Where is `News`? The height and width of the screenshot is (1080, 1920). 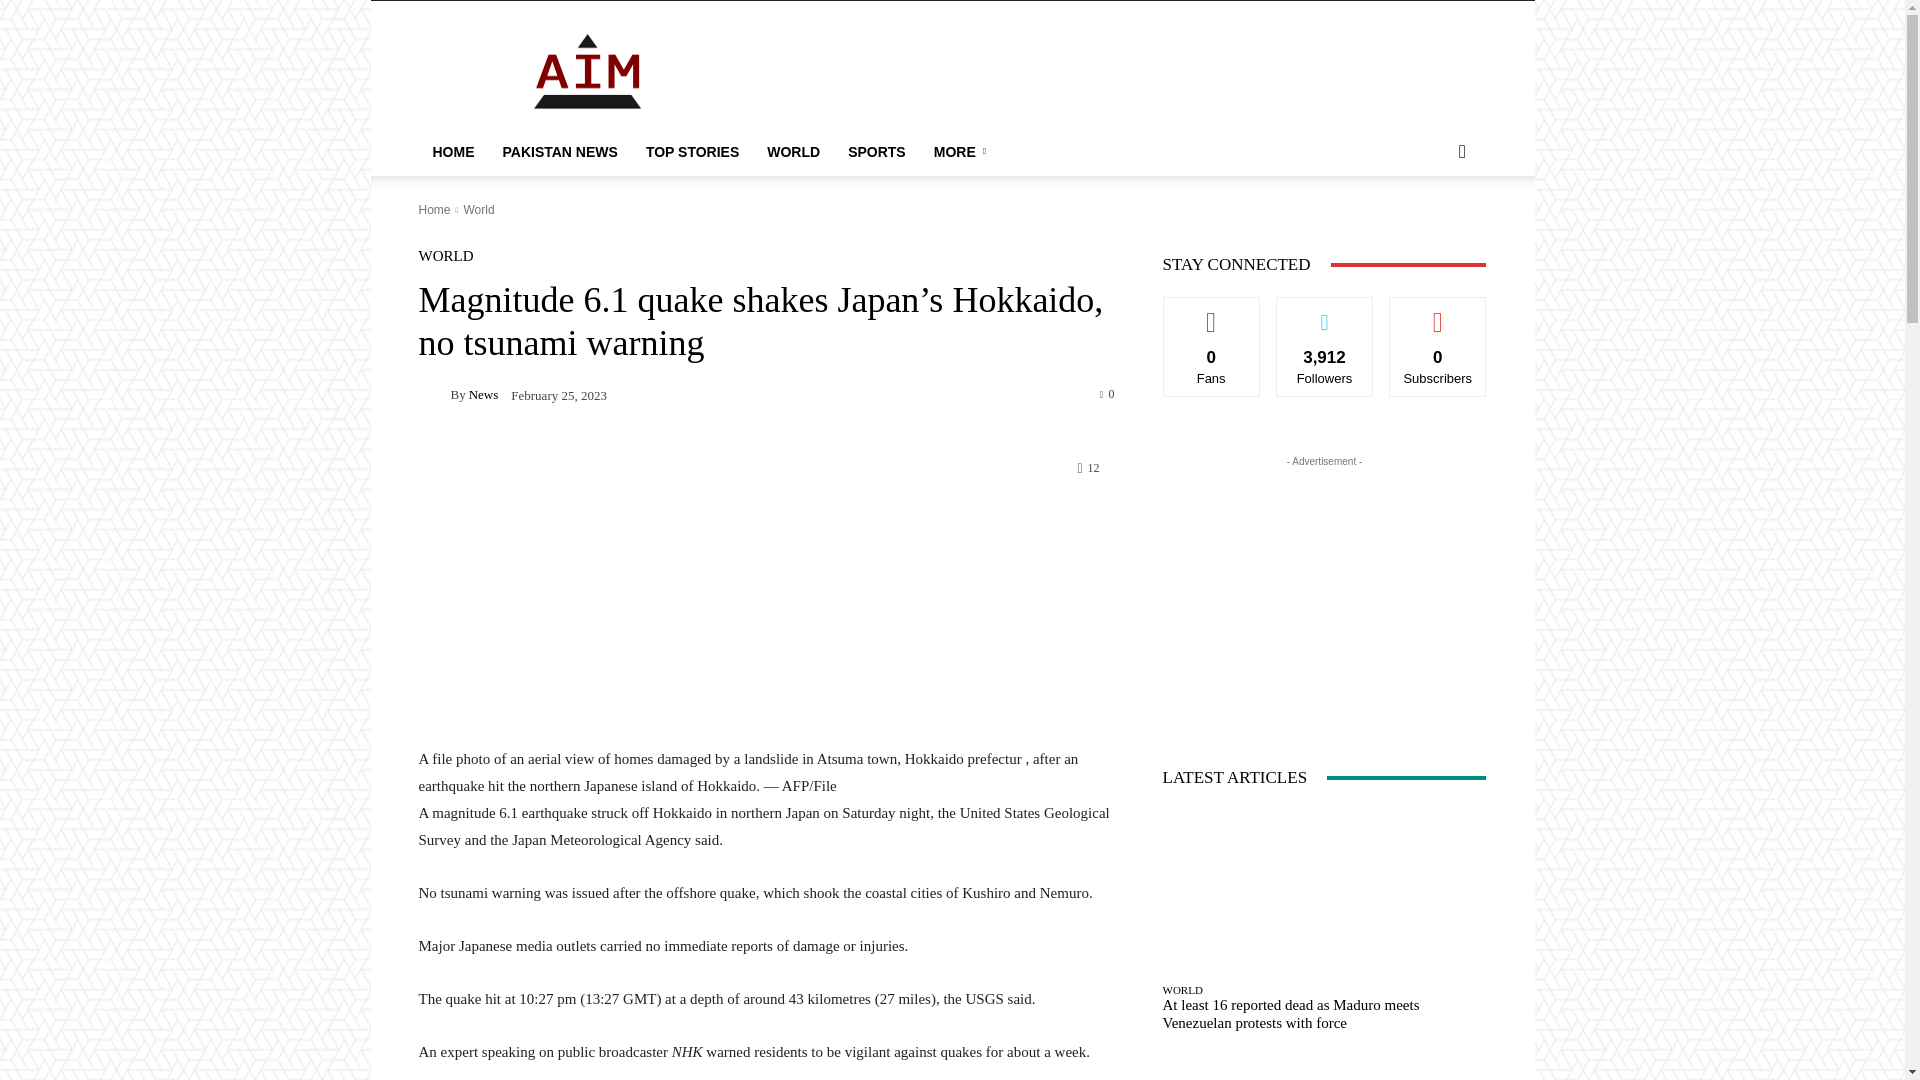 News is located at coordinates (434, 394).